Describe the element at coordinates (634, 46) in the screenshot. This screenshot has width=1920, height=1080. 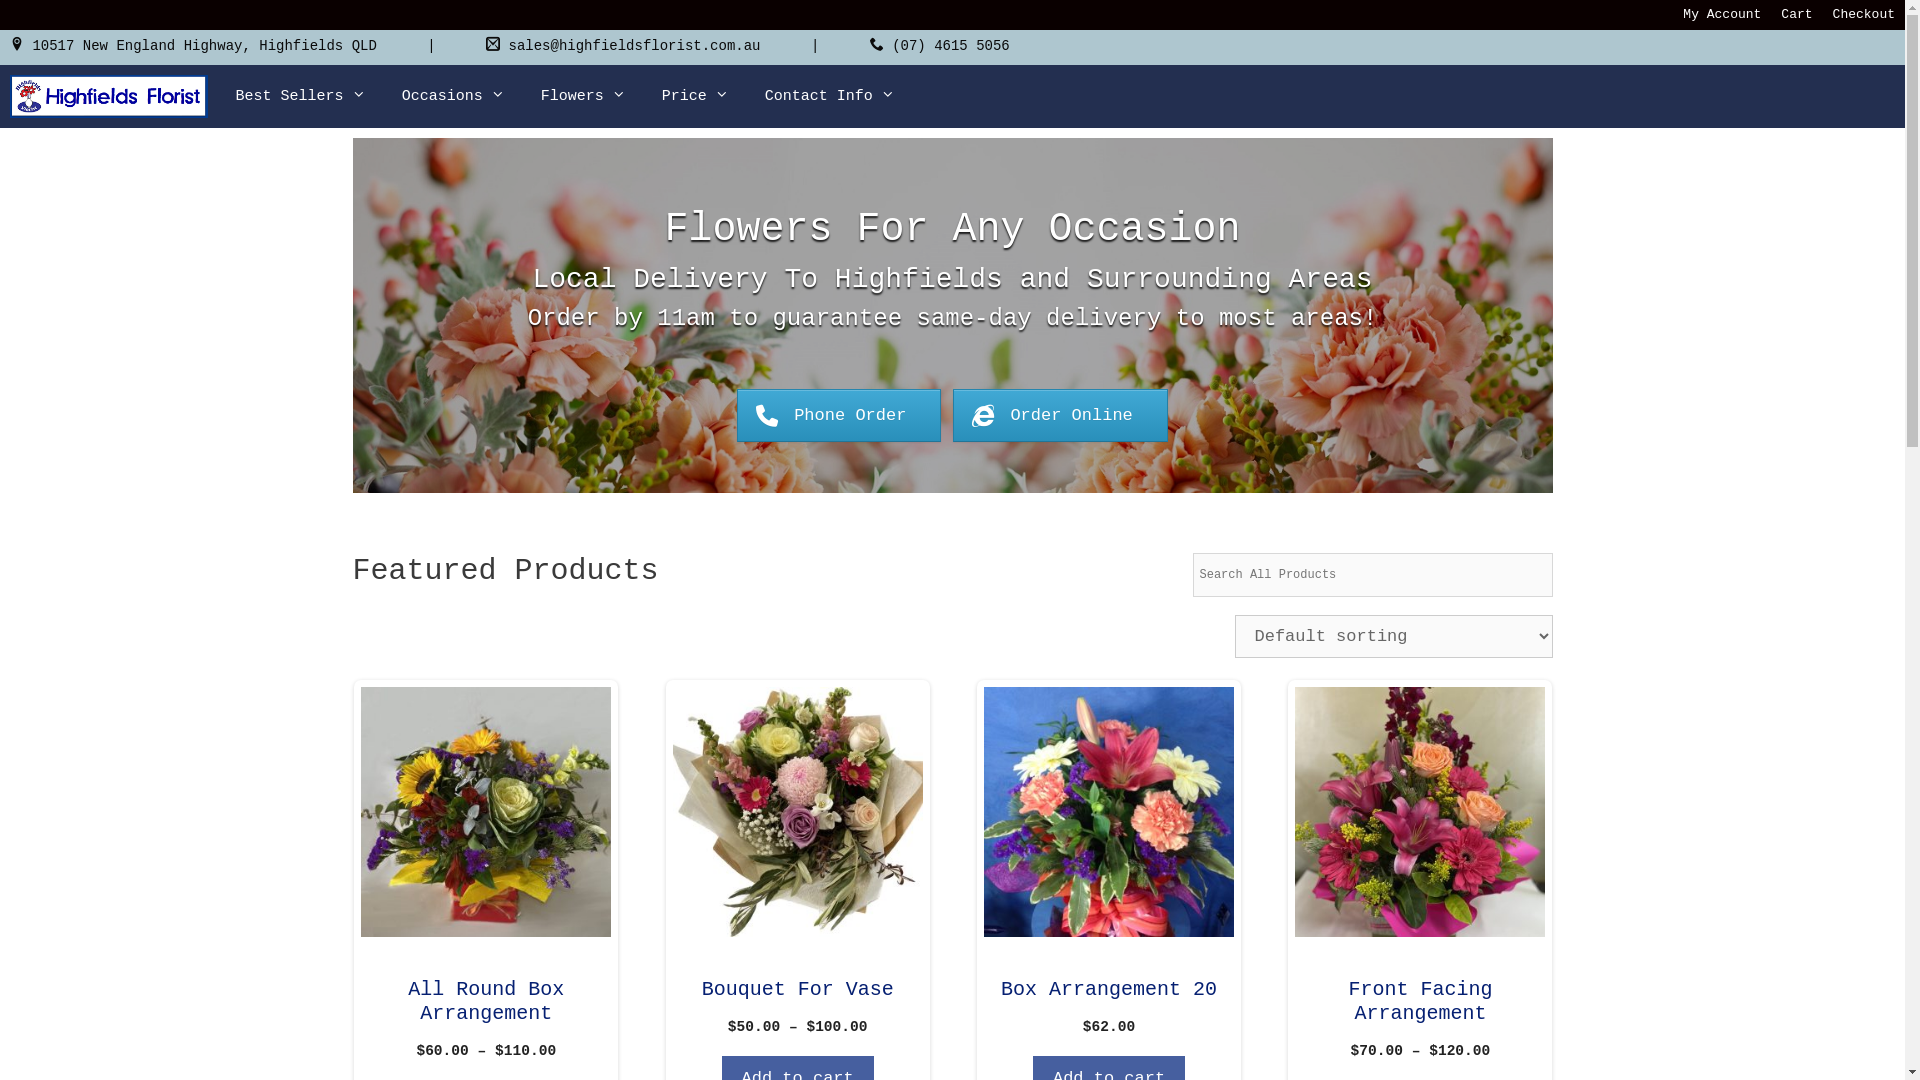
I see `sales@highfieldsflorist.com.au` at that location.